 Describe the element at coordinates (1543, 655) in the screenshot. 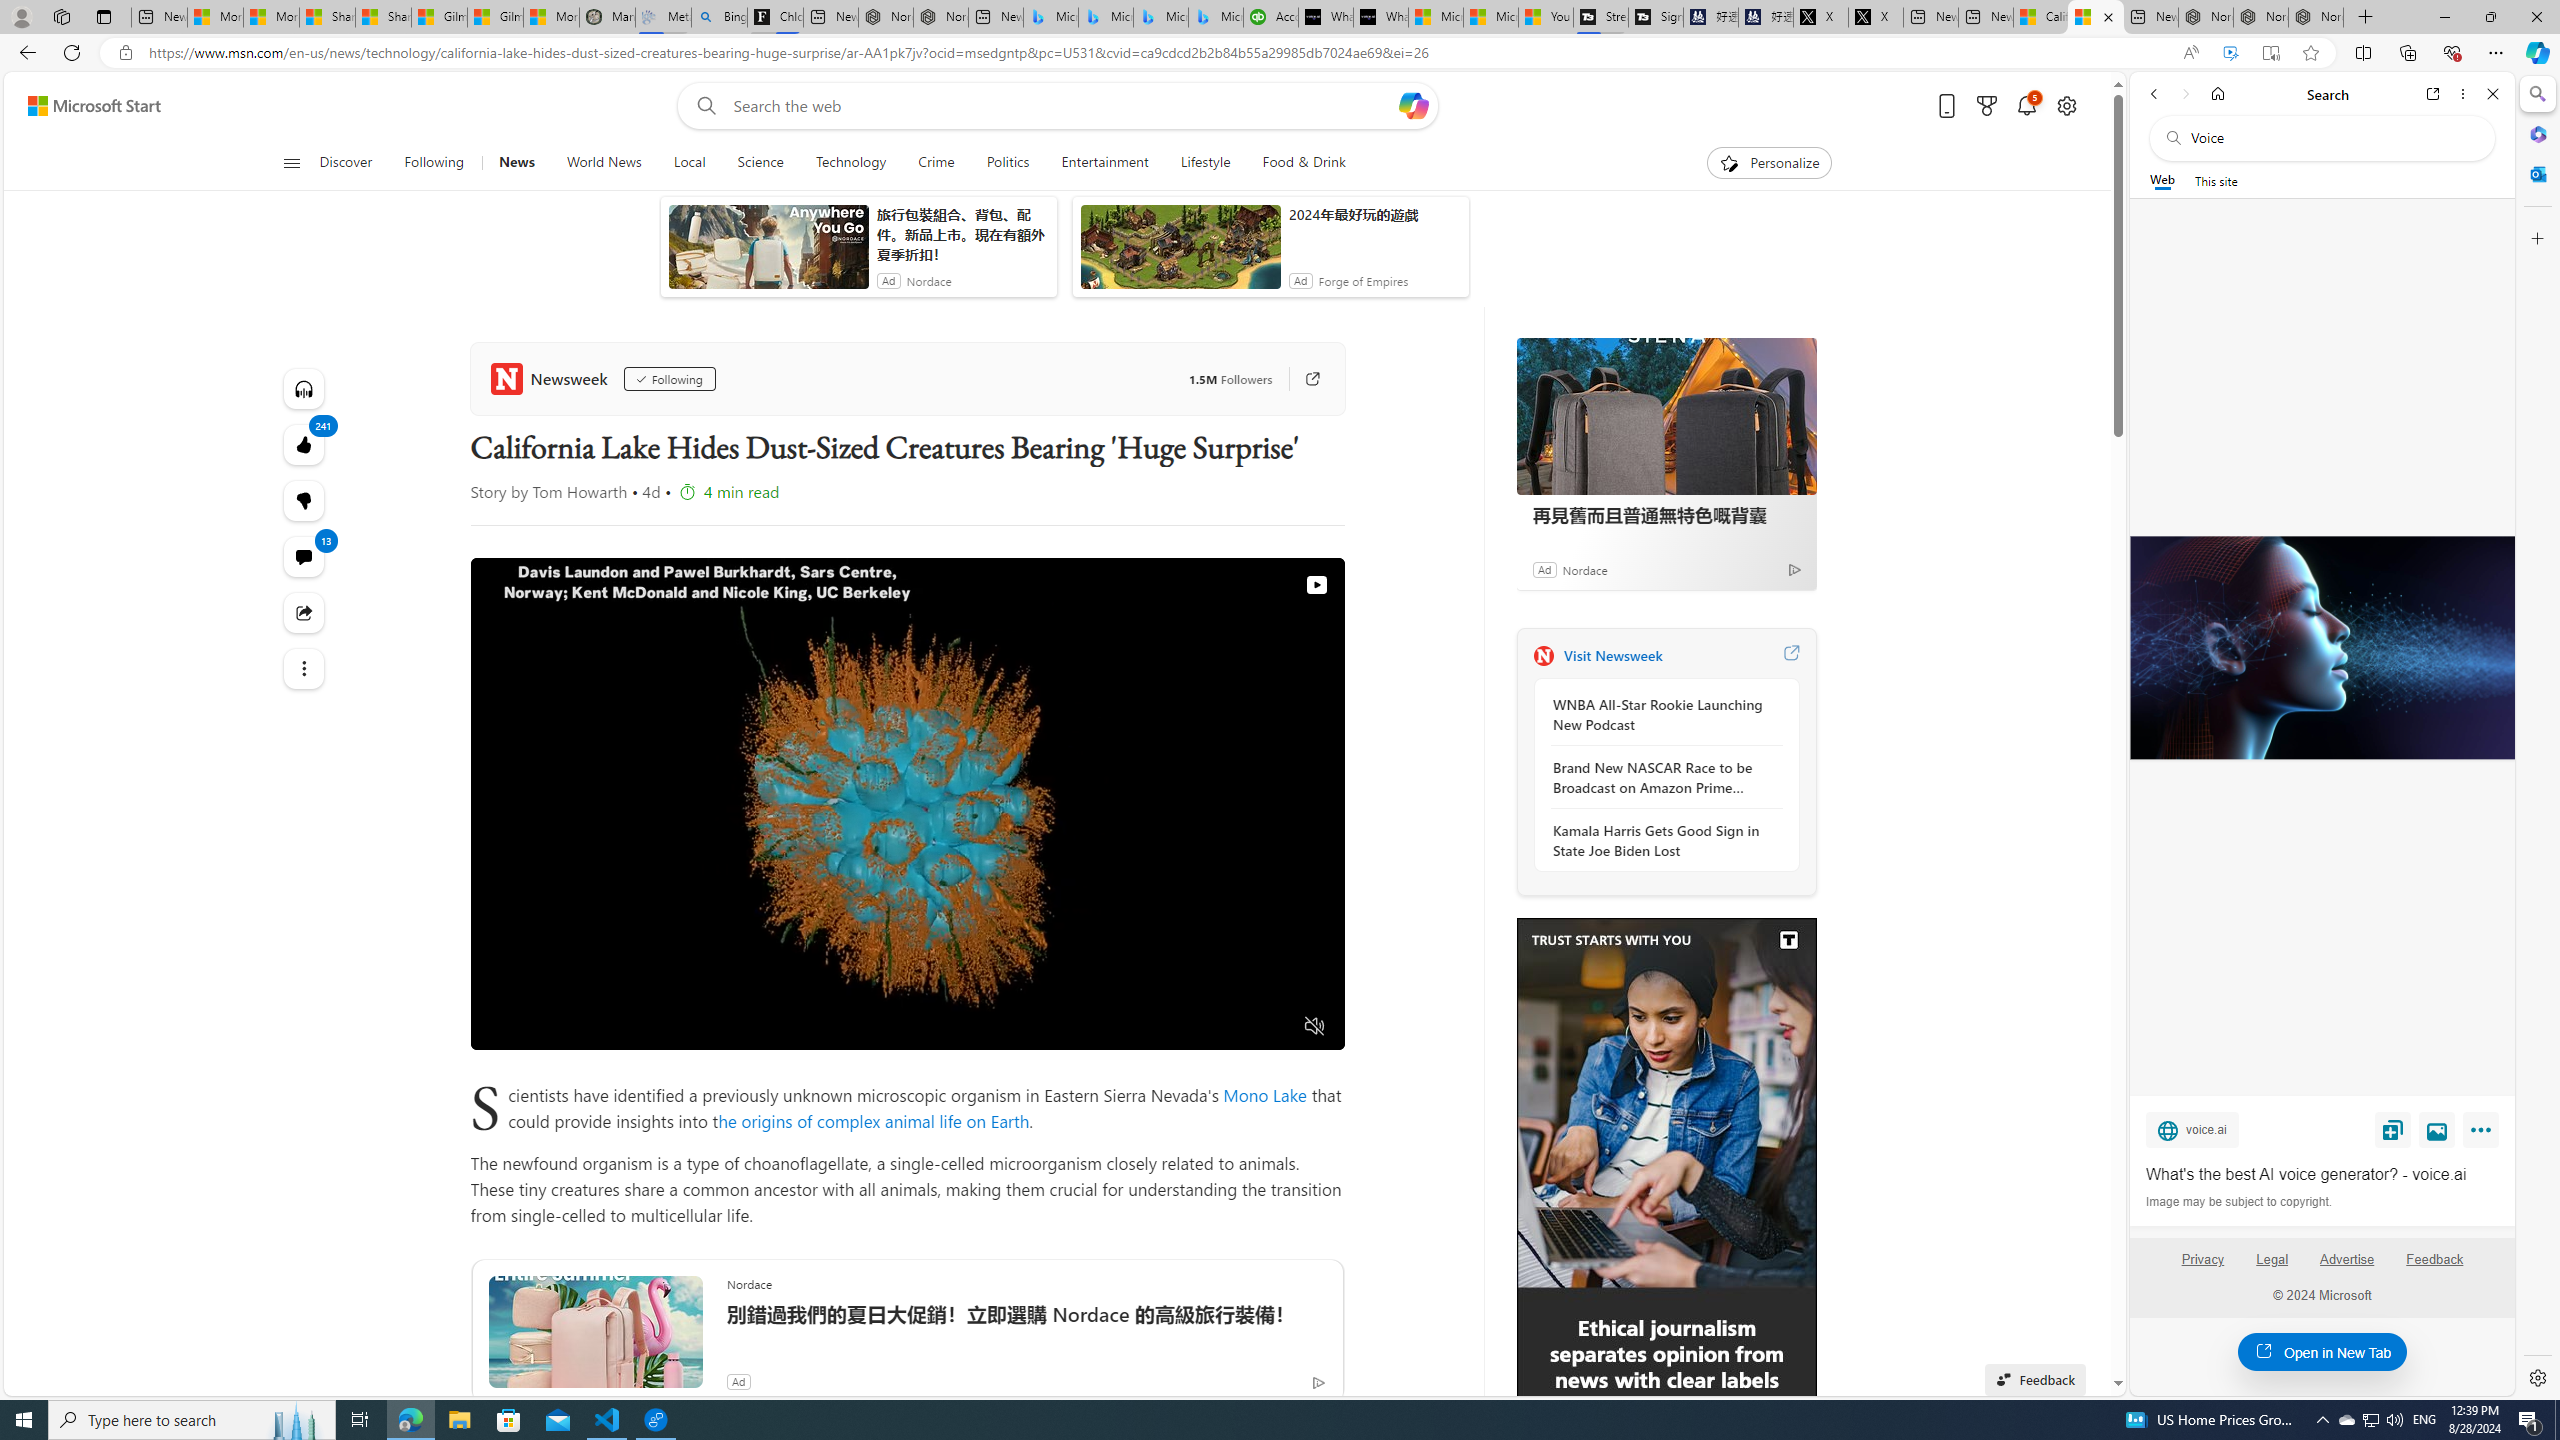

I see `Newsweek` at that location.